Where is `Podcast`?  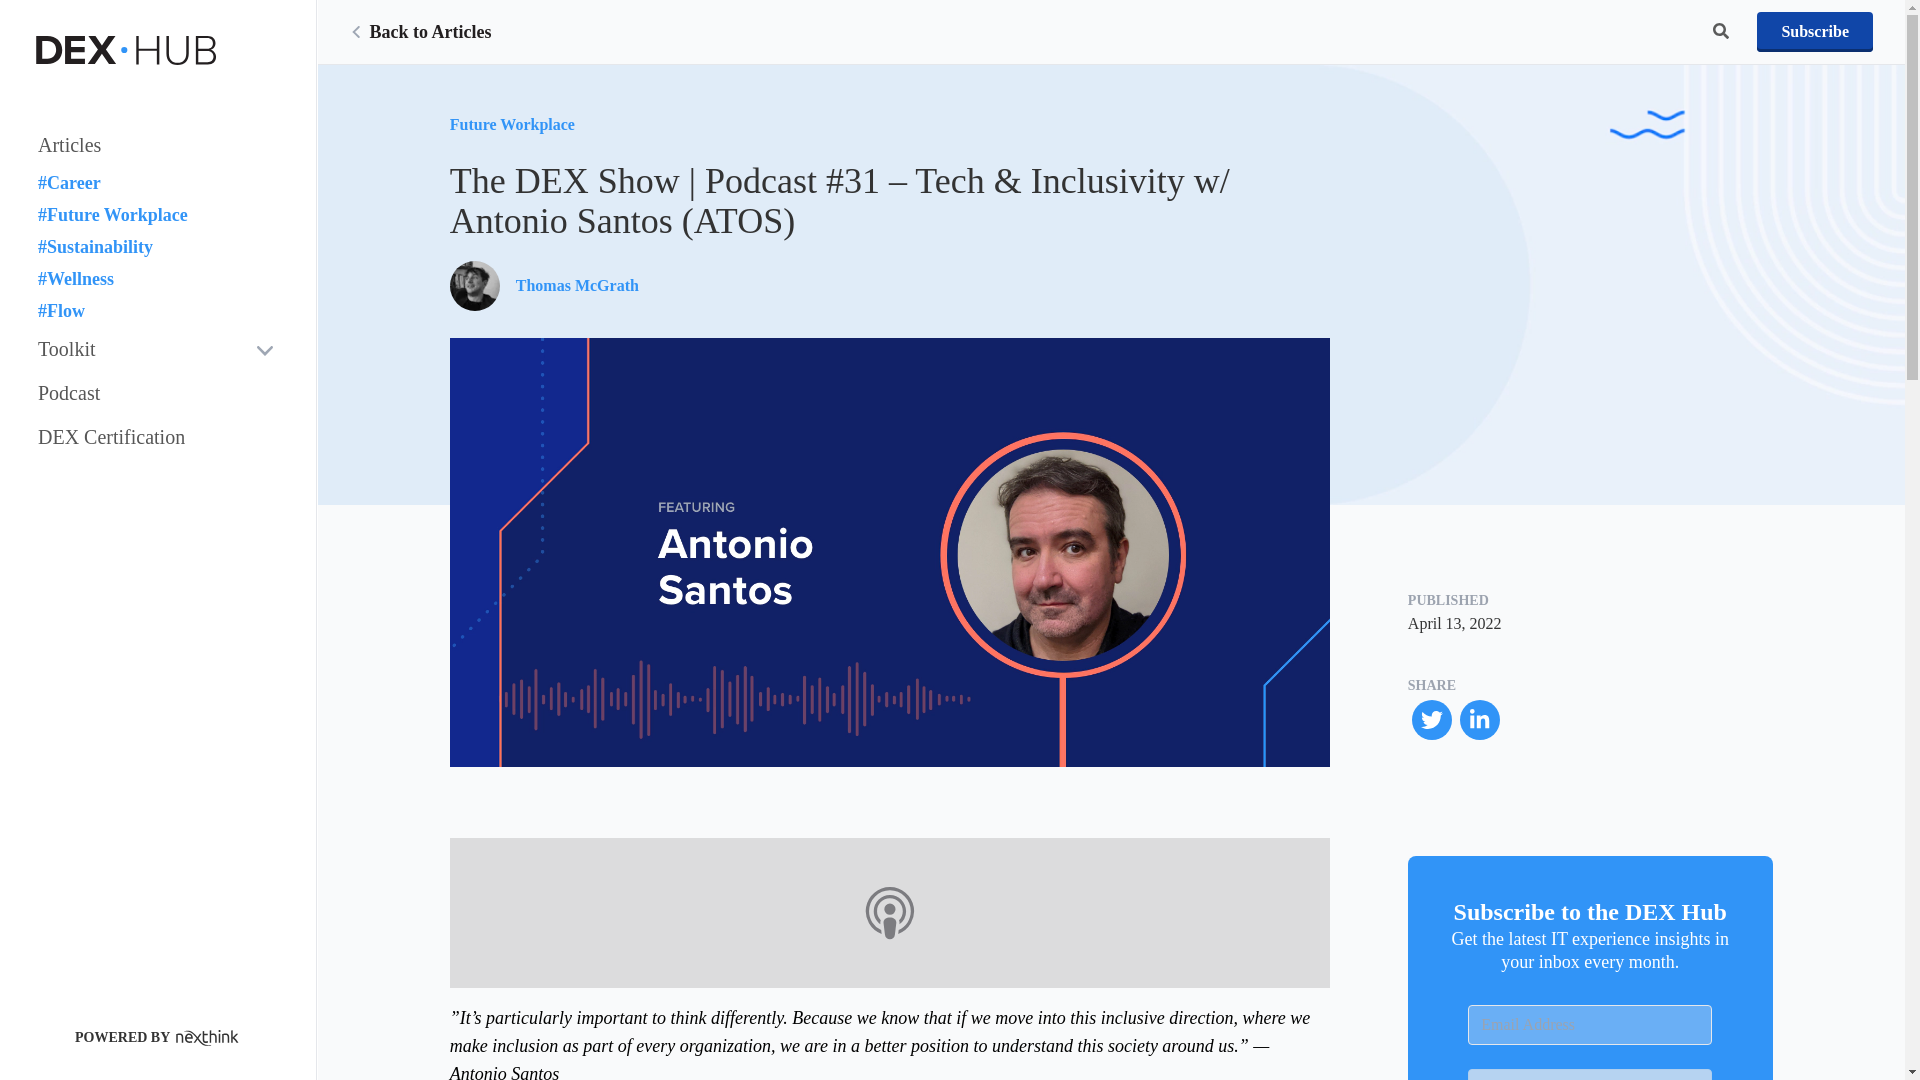
Podcast is located at coordinates (158, 392).